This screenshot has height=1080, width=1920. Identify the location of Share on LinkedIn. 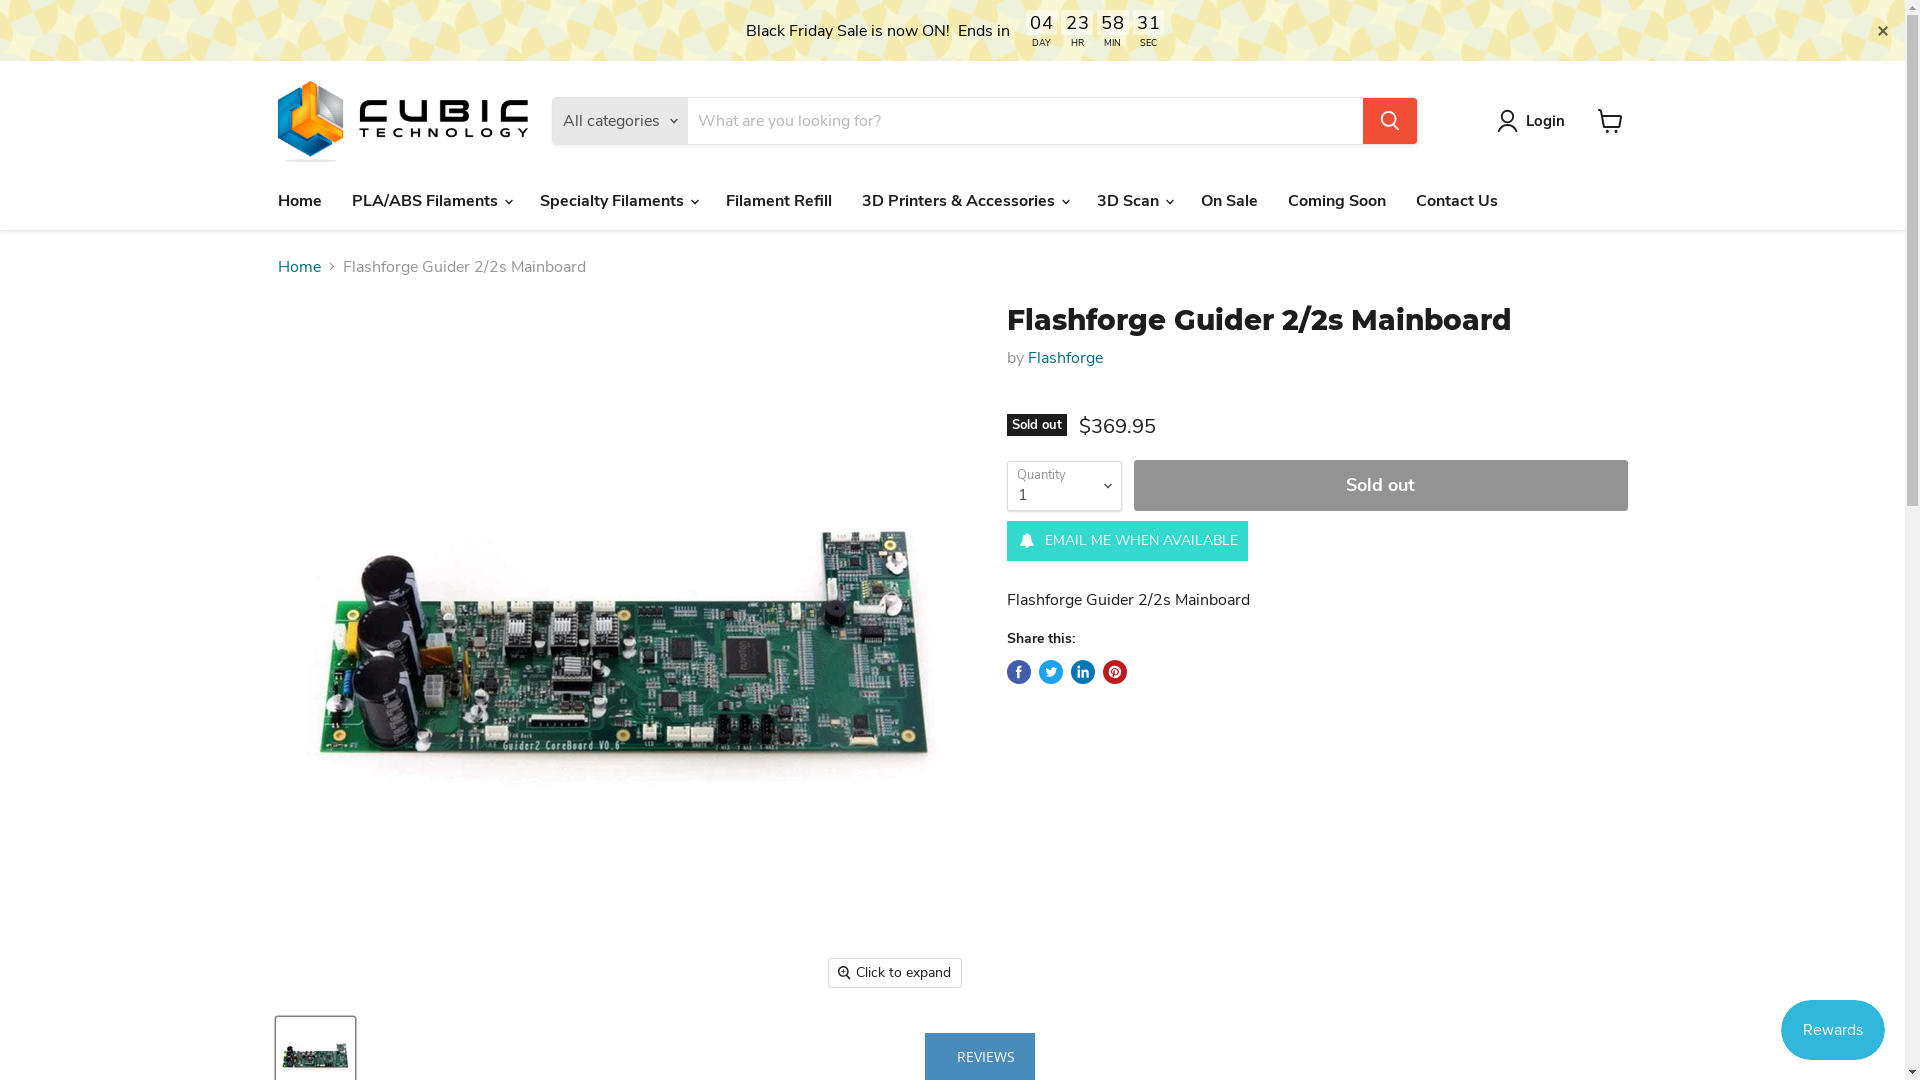
(1082, 672).